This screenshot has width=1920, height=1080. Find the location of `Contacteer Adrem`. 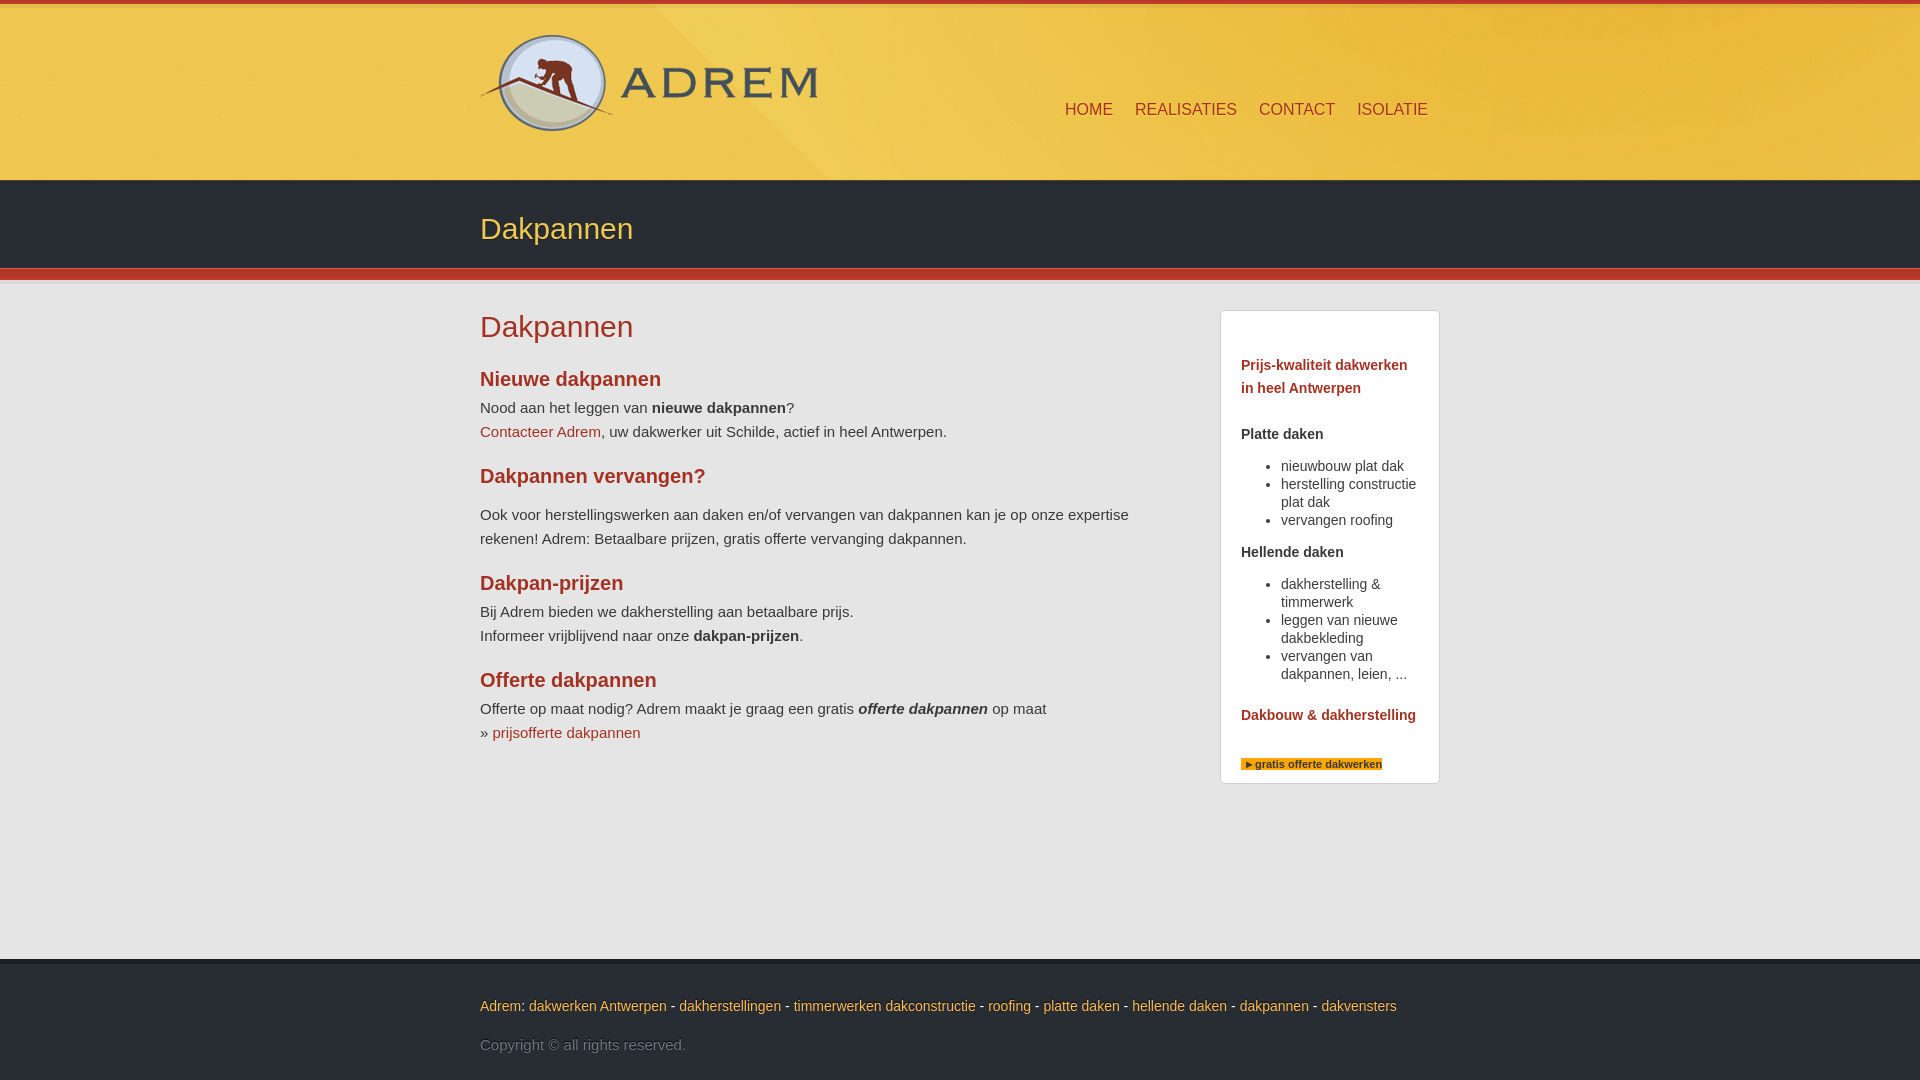

Contacteer Adrem is located at coordinates (540, 432).